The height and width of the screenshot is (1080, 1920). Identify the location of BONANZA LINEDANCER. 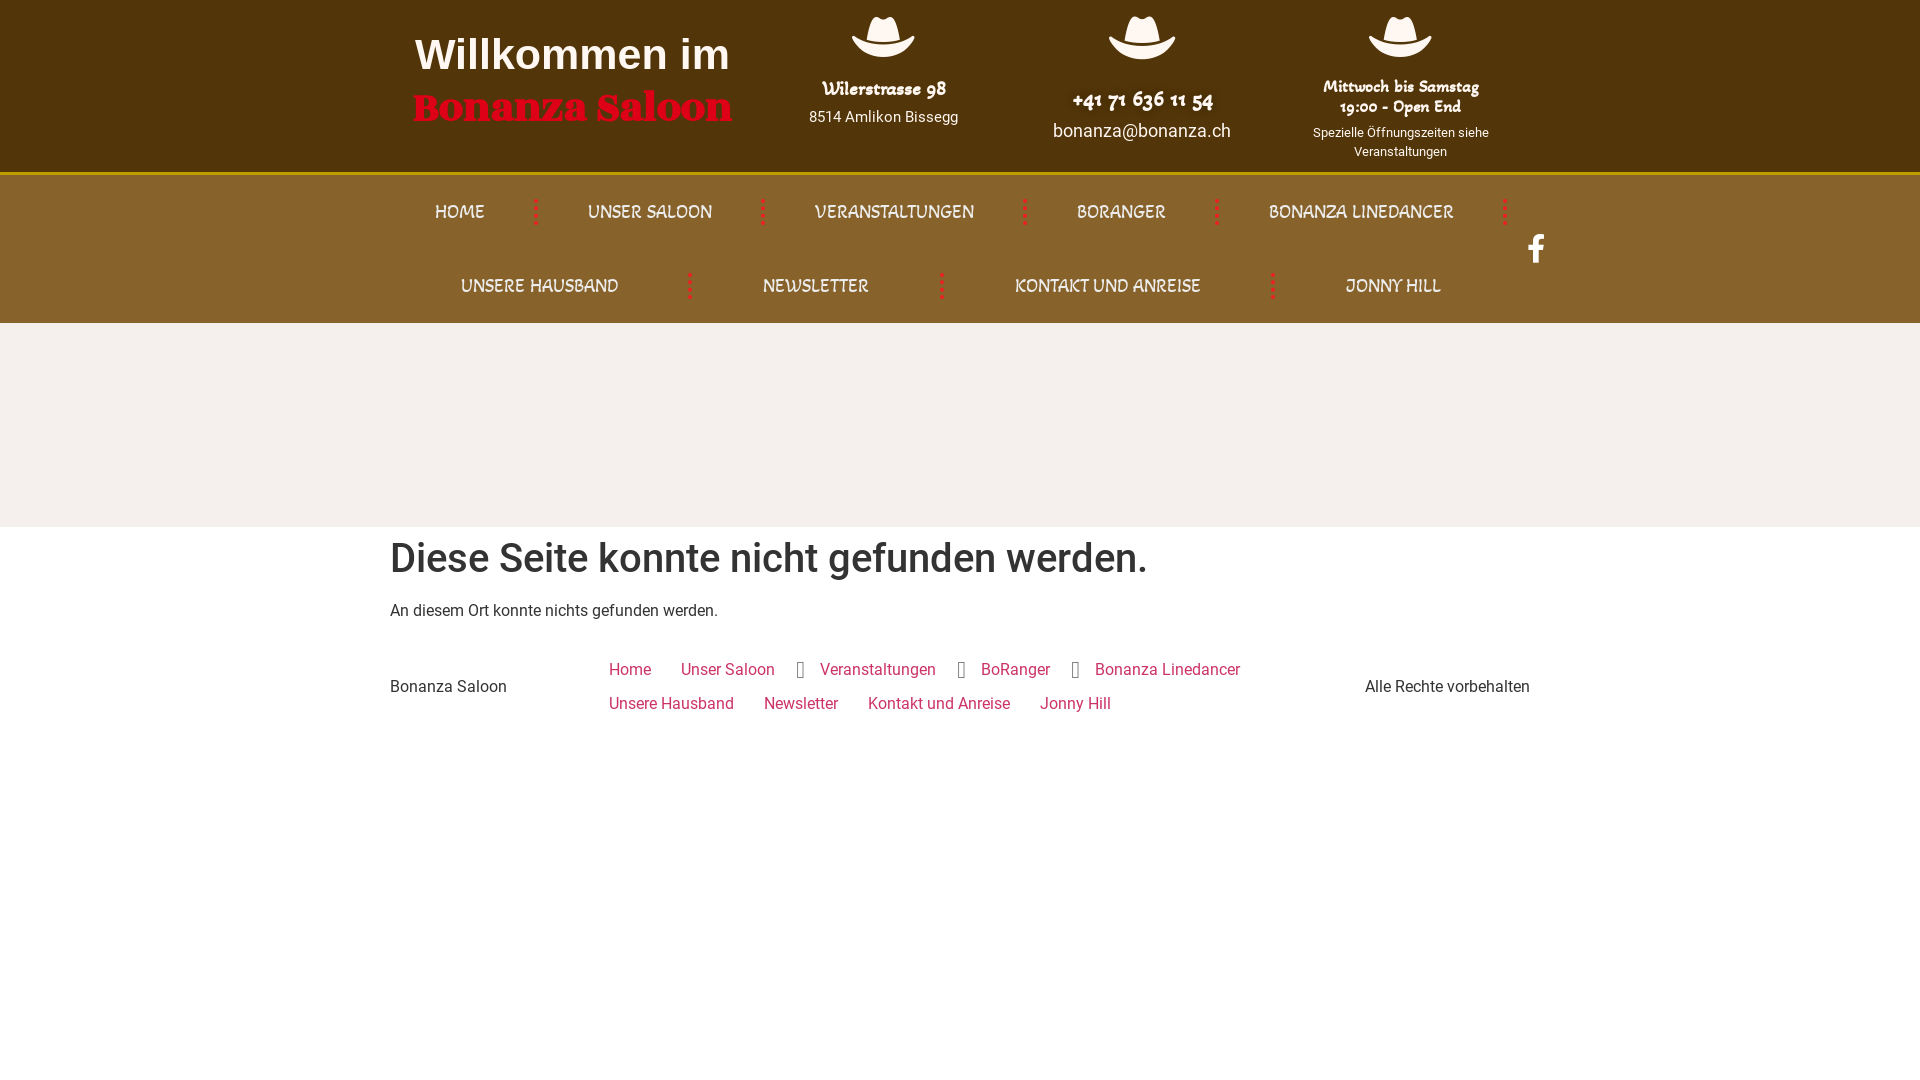
(1362, 212).